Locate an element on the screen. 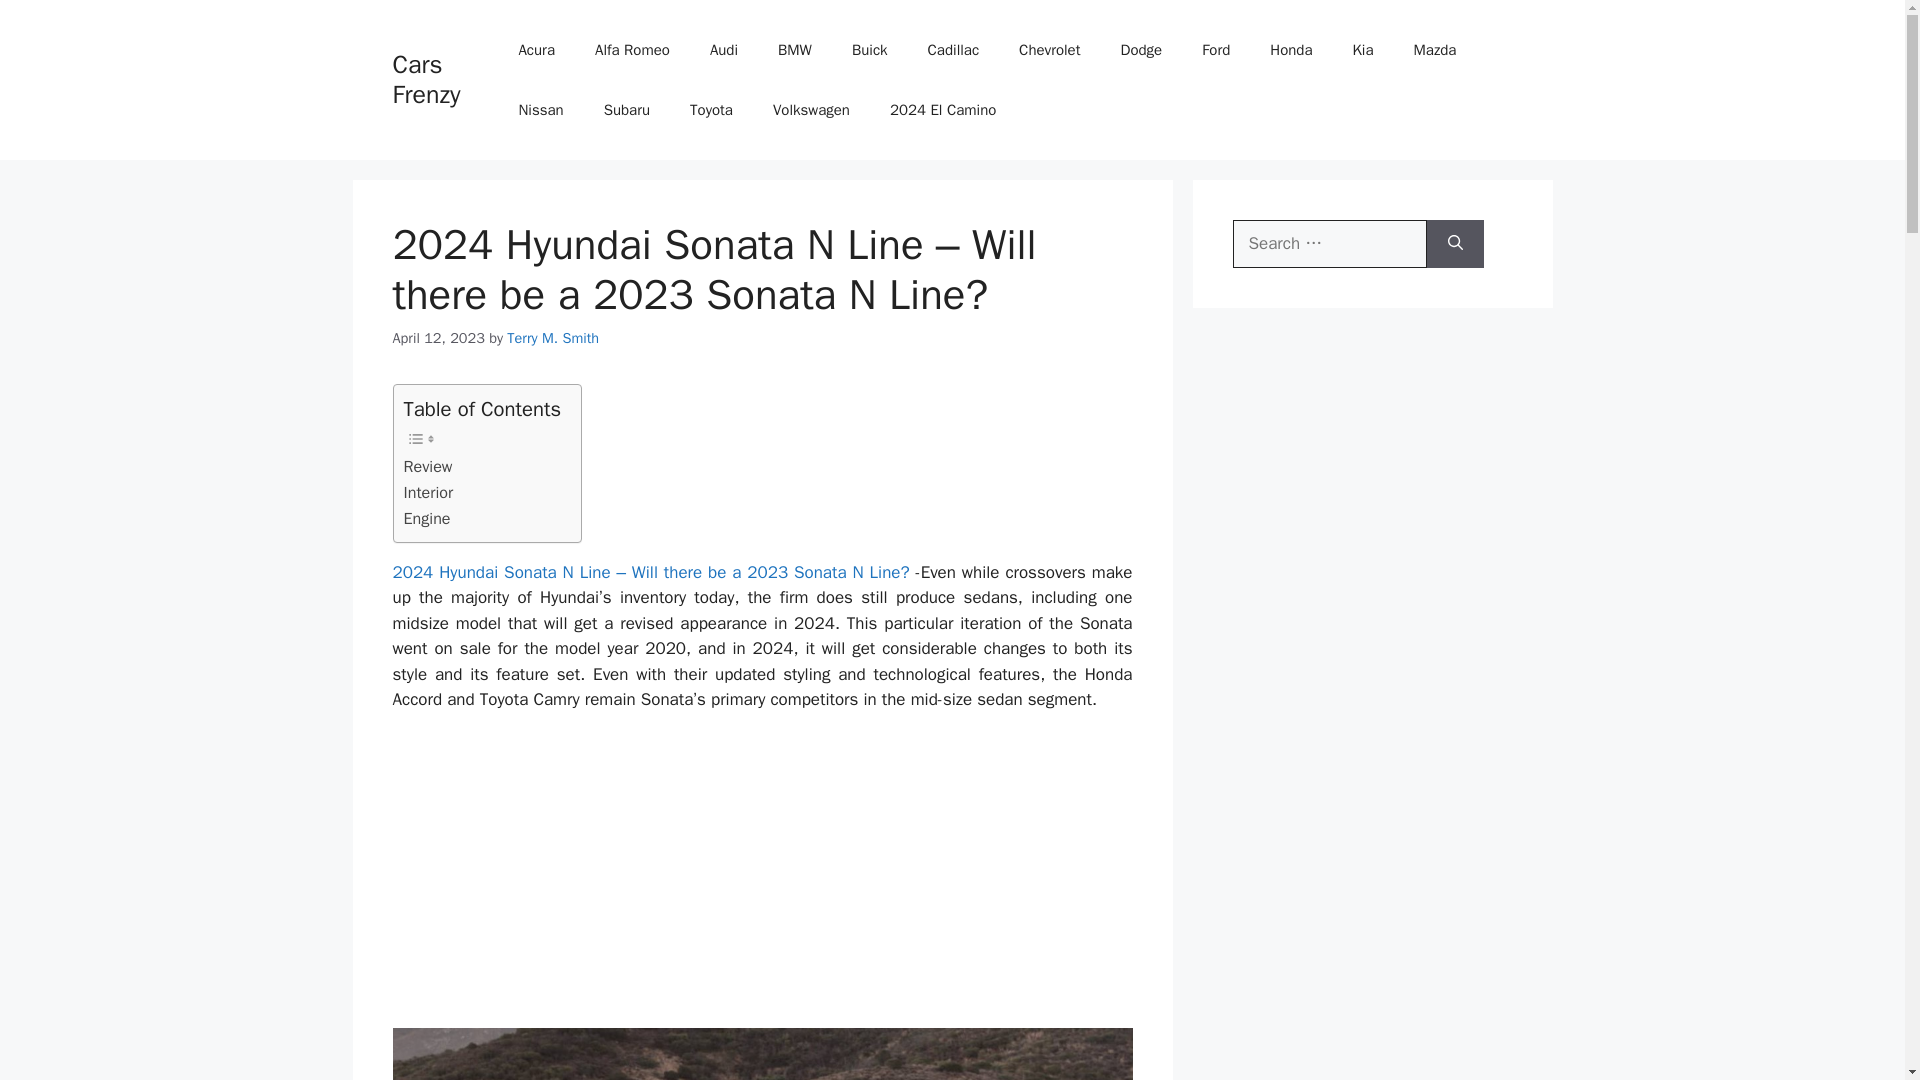 The image size is (1920, 1080). Engine is located at coordinates (427, 519).